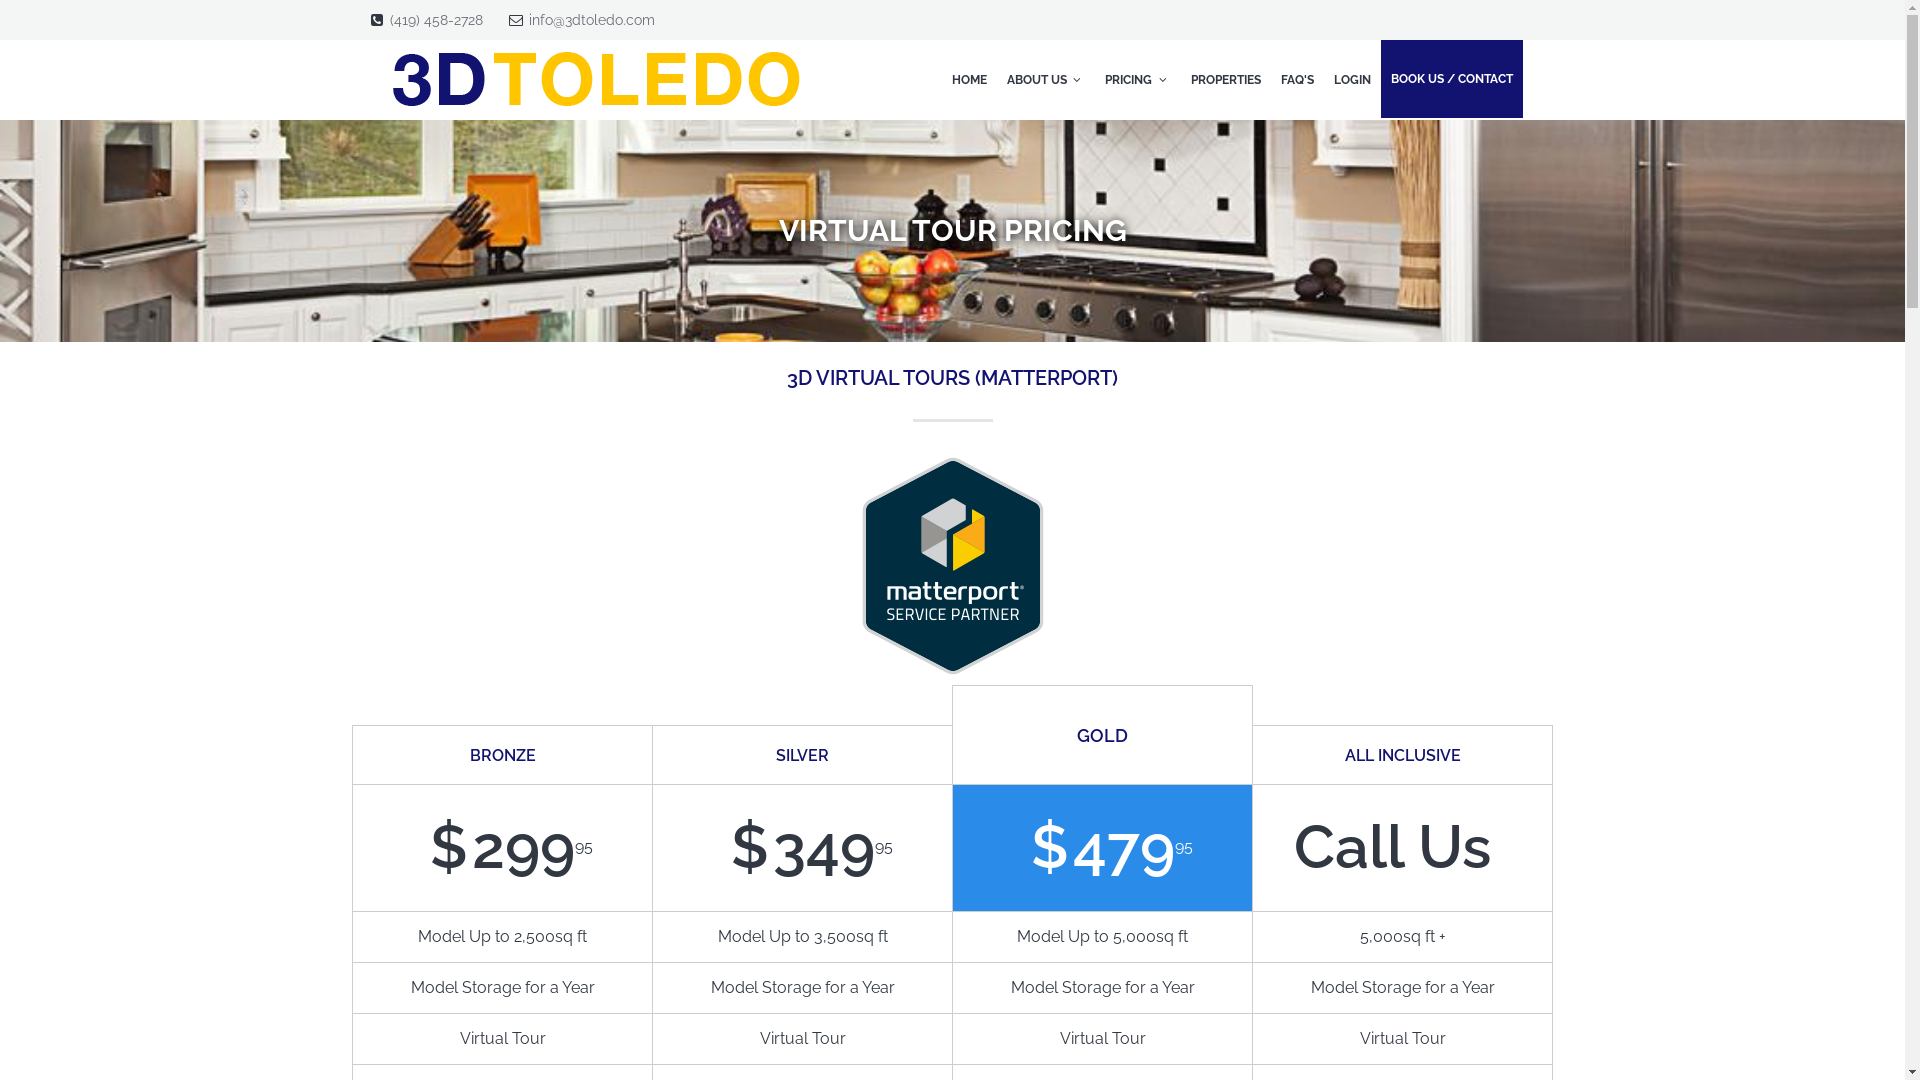  Describe the element at coordinates (1296, 80) in the screenshot. I see `FAQ'S` at that location.